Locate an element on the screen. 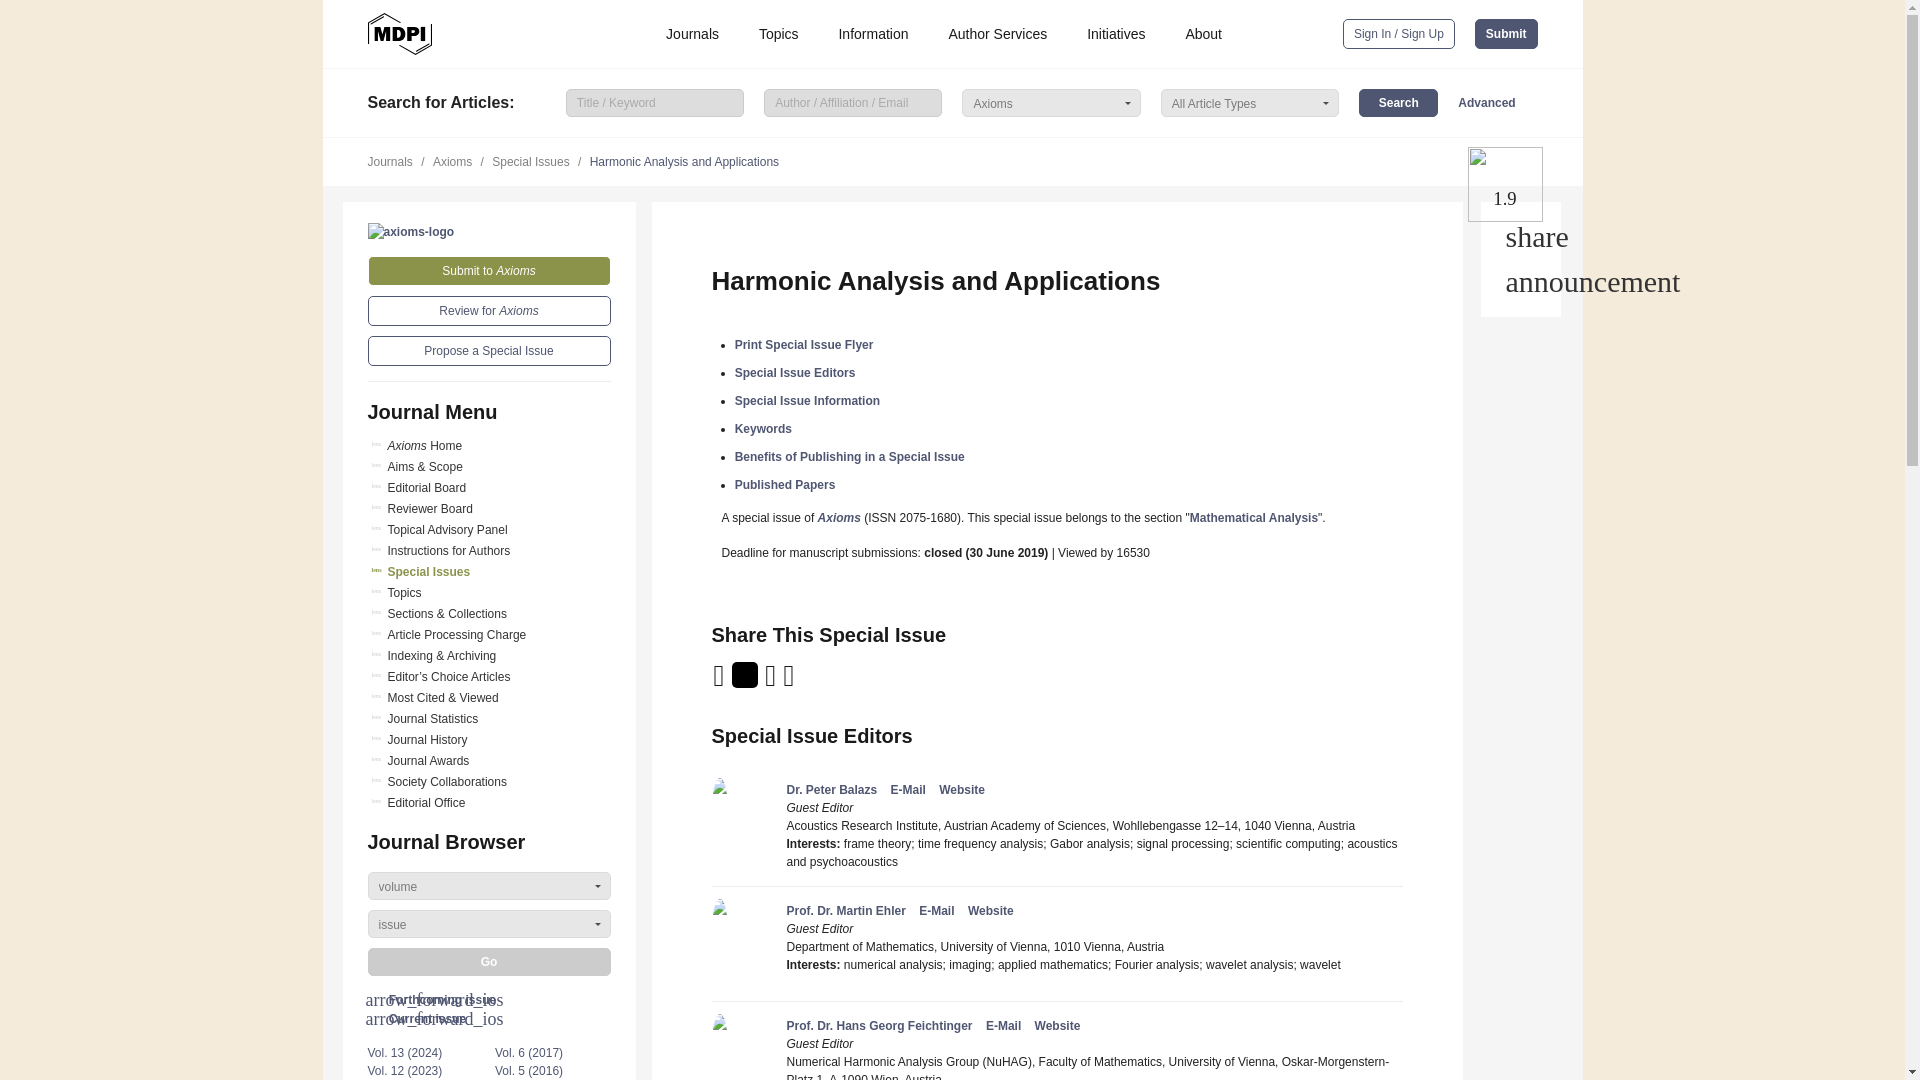 The height and width of the screenshot is (1080, 1920). LinkedIn is located at coordinates (772, 682).